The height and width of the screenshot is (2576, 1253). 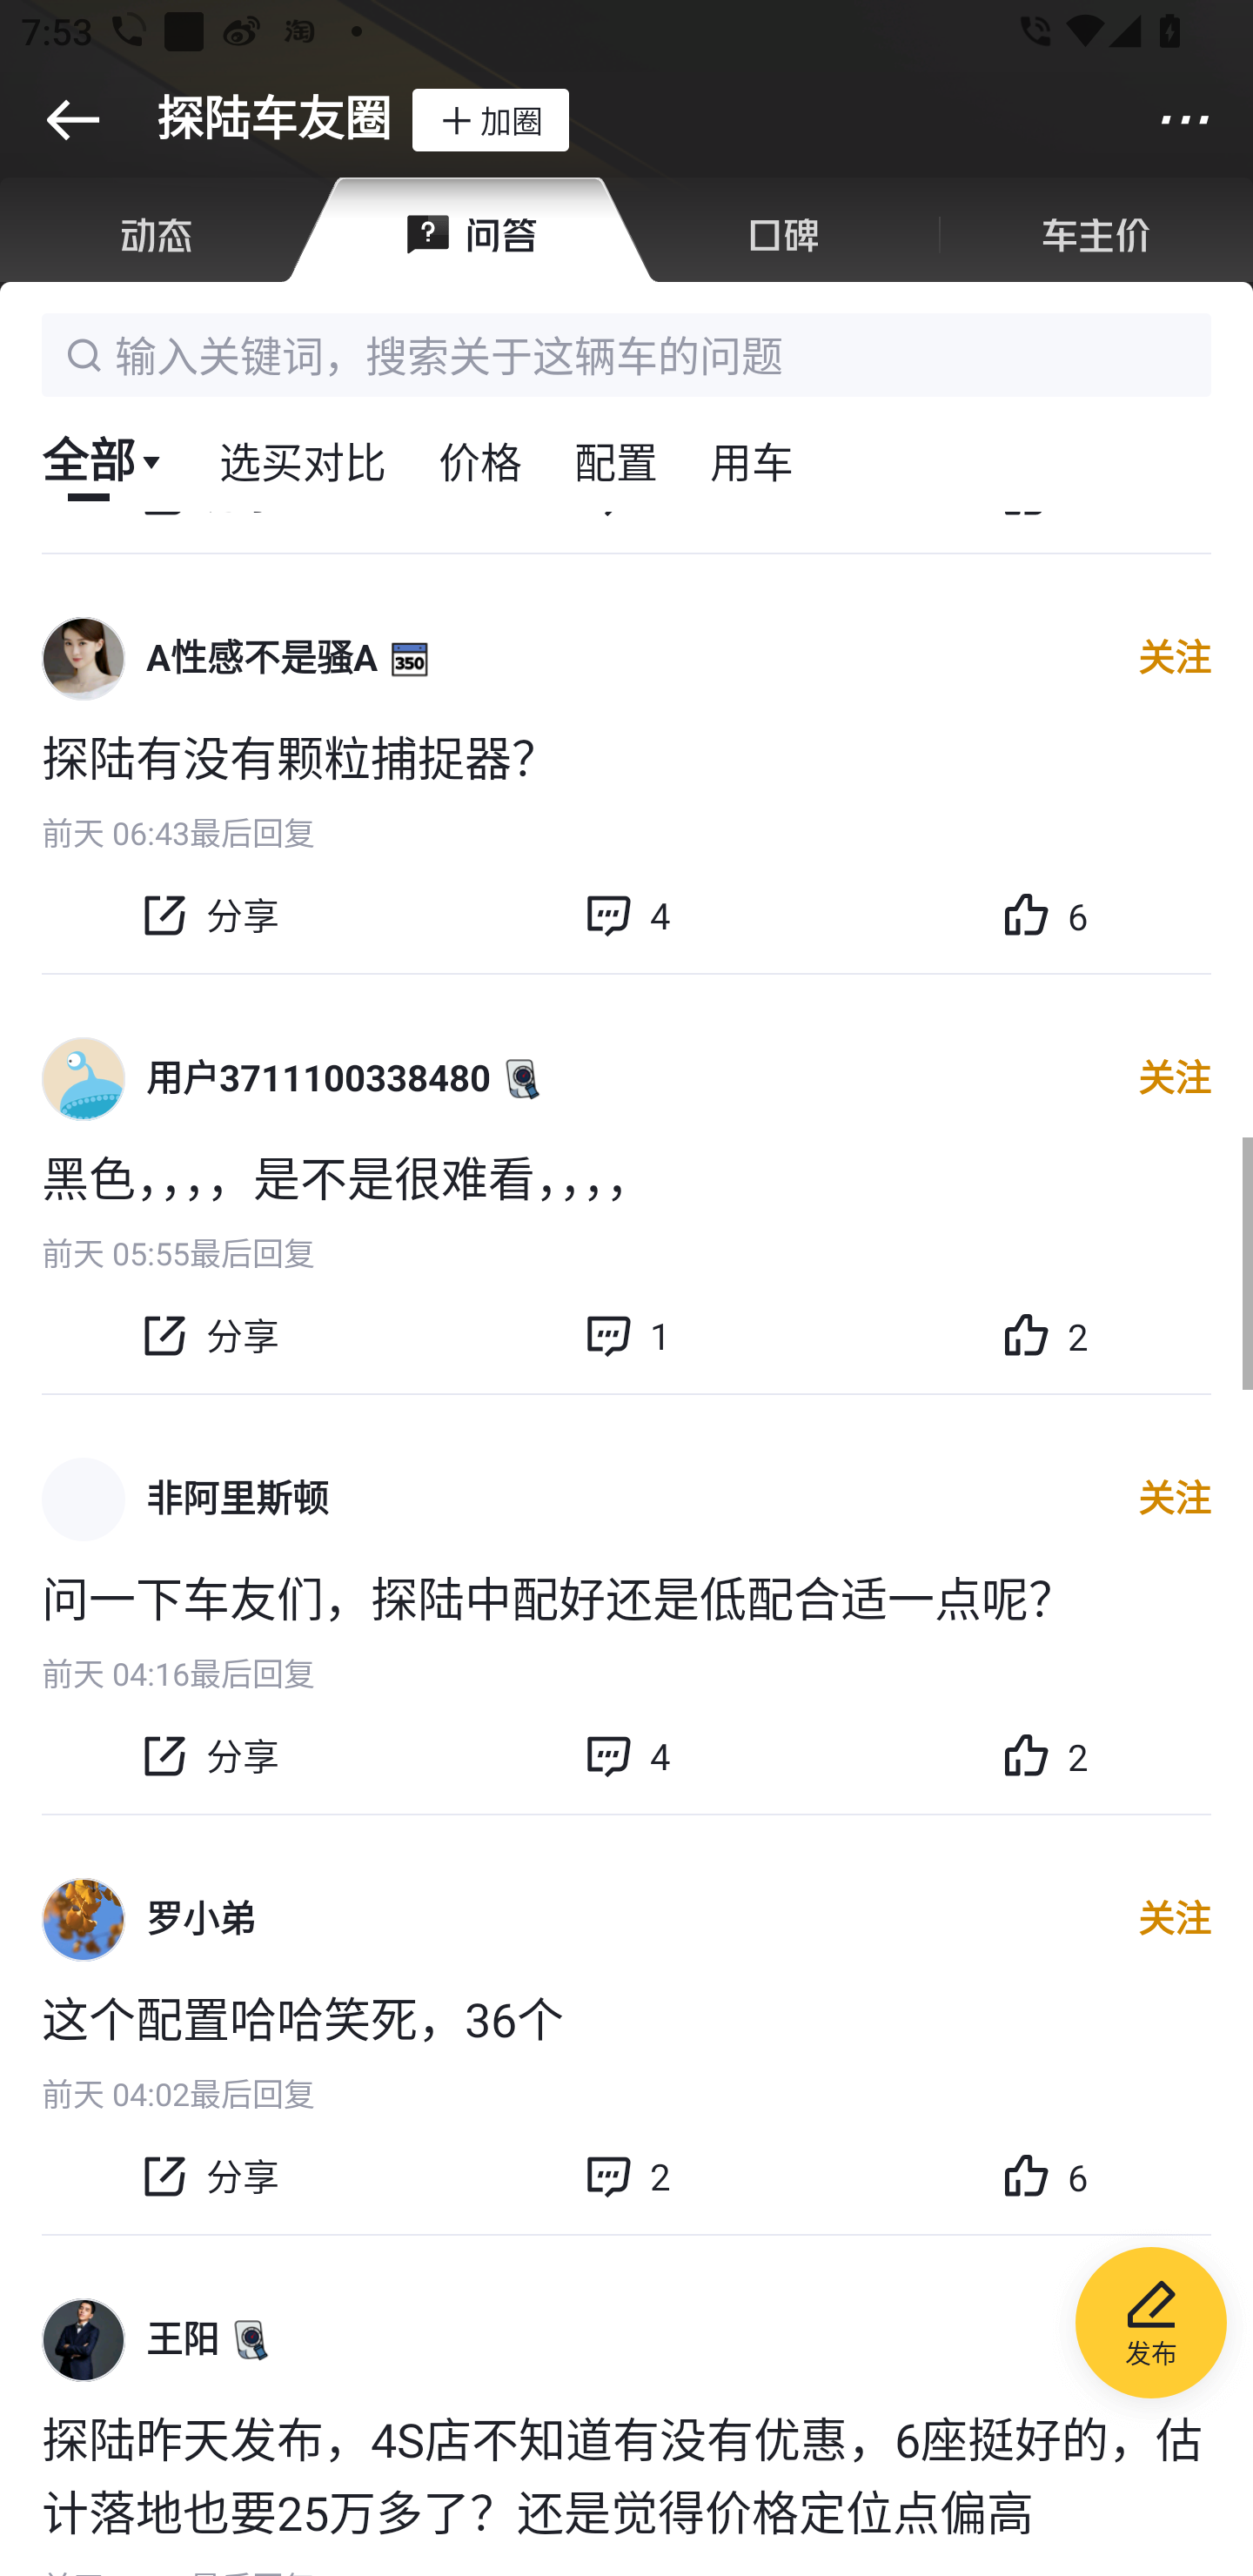 I want to click on 全部 , so click(x=104, y=460).